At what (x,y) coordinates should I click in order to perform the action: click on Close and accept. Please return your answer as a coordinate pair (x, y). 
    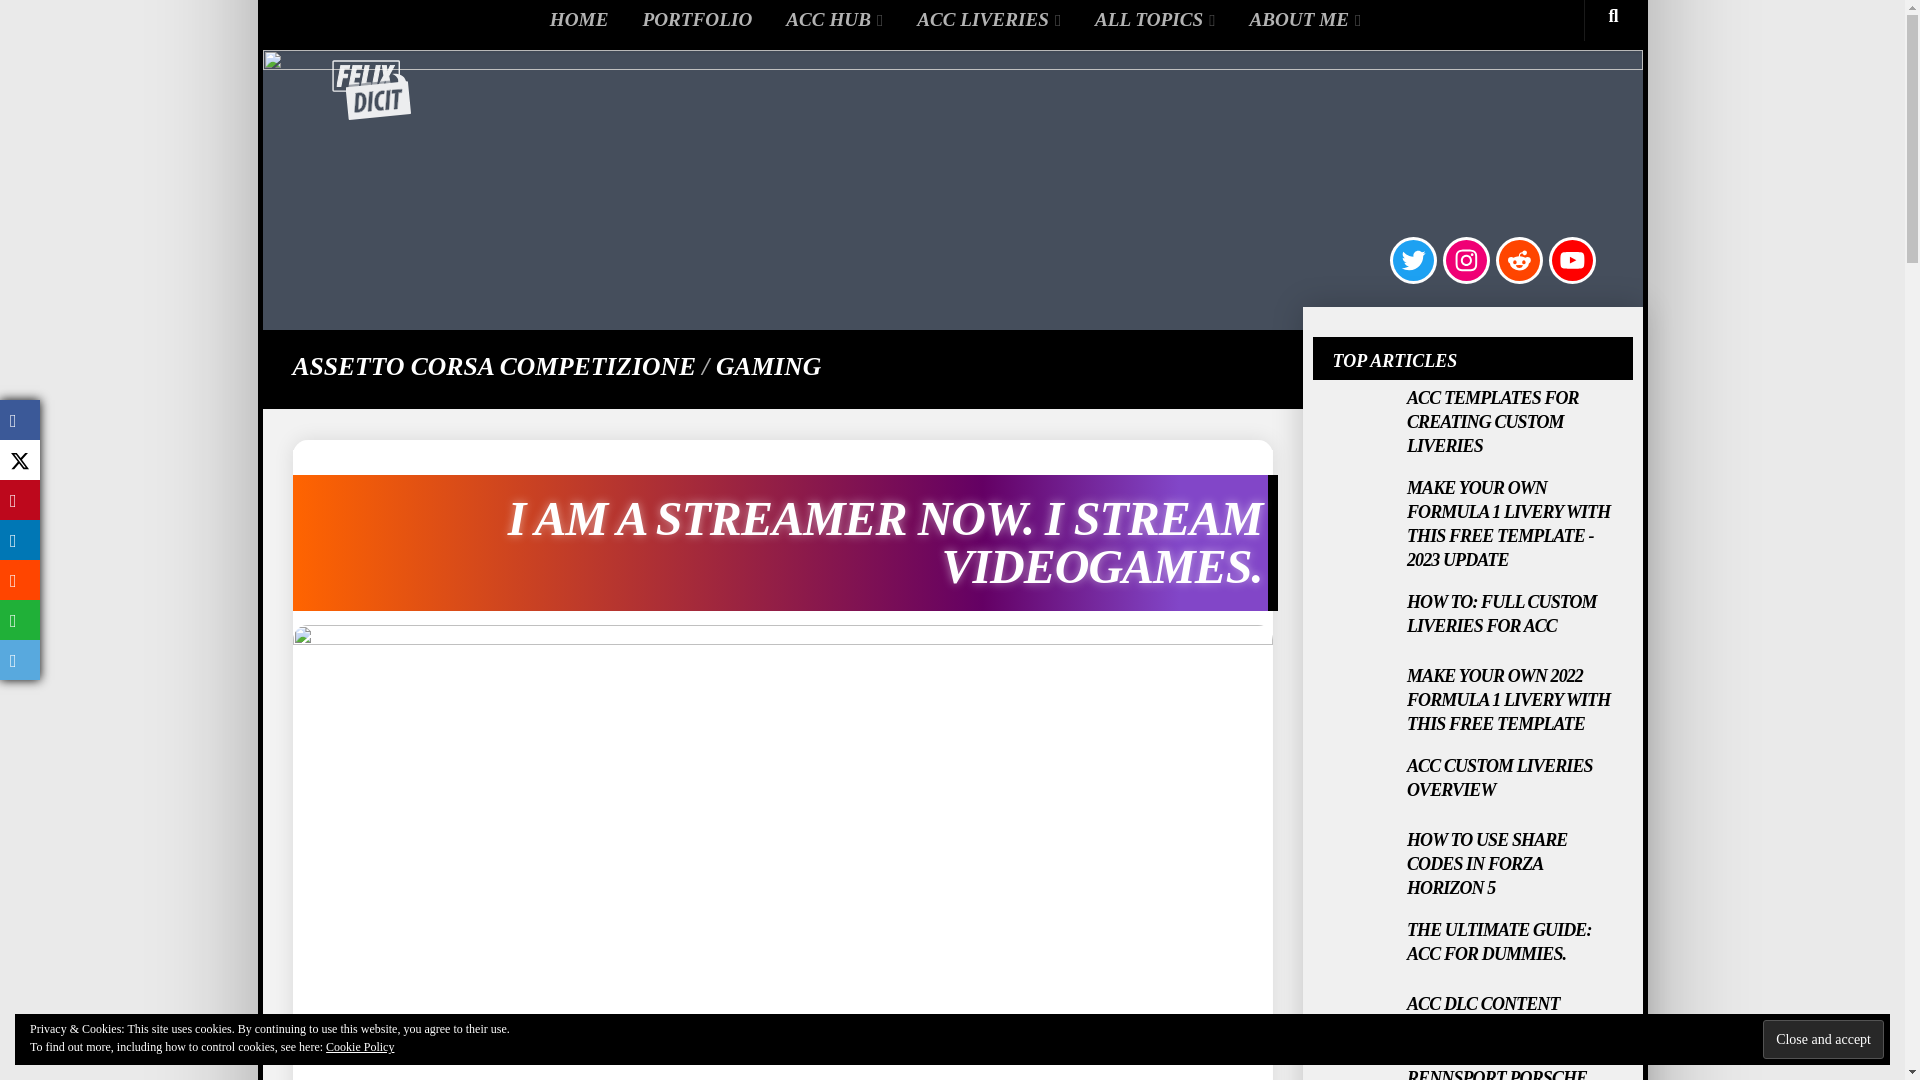
    Looking at the image, I should click on (1822, 1039).